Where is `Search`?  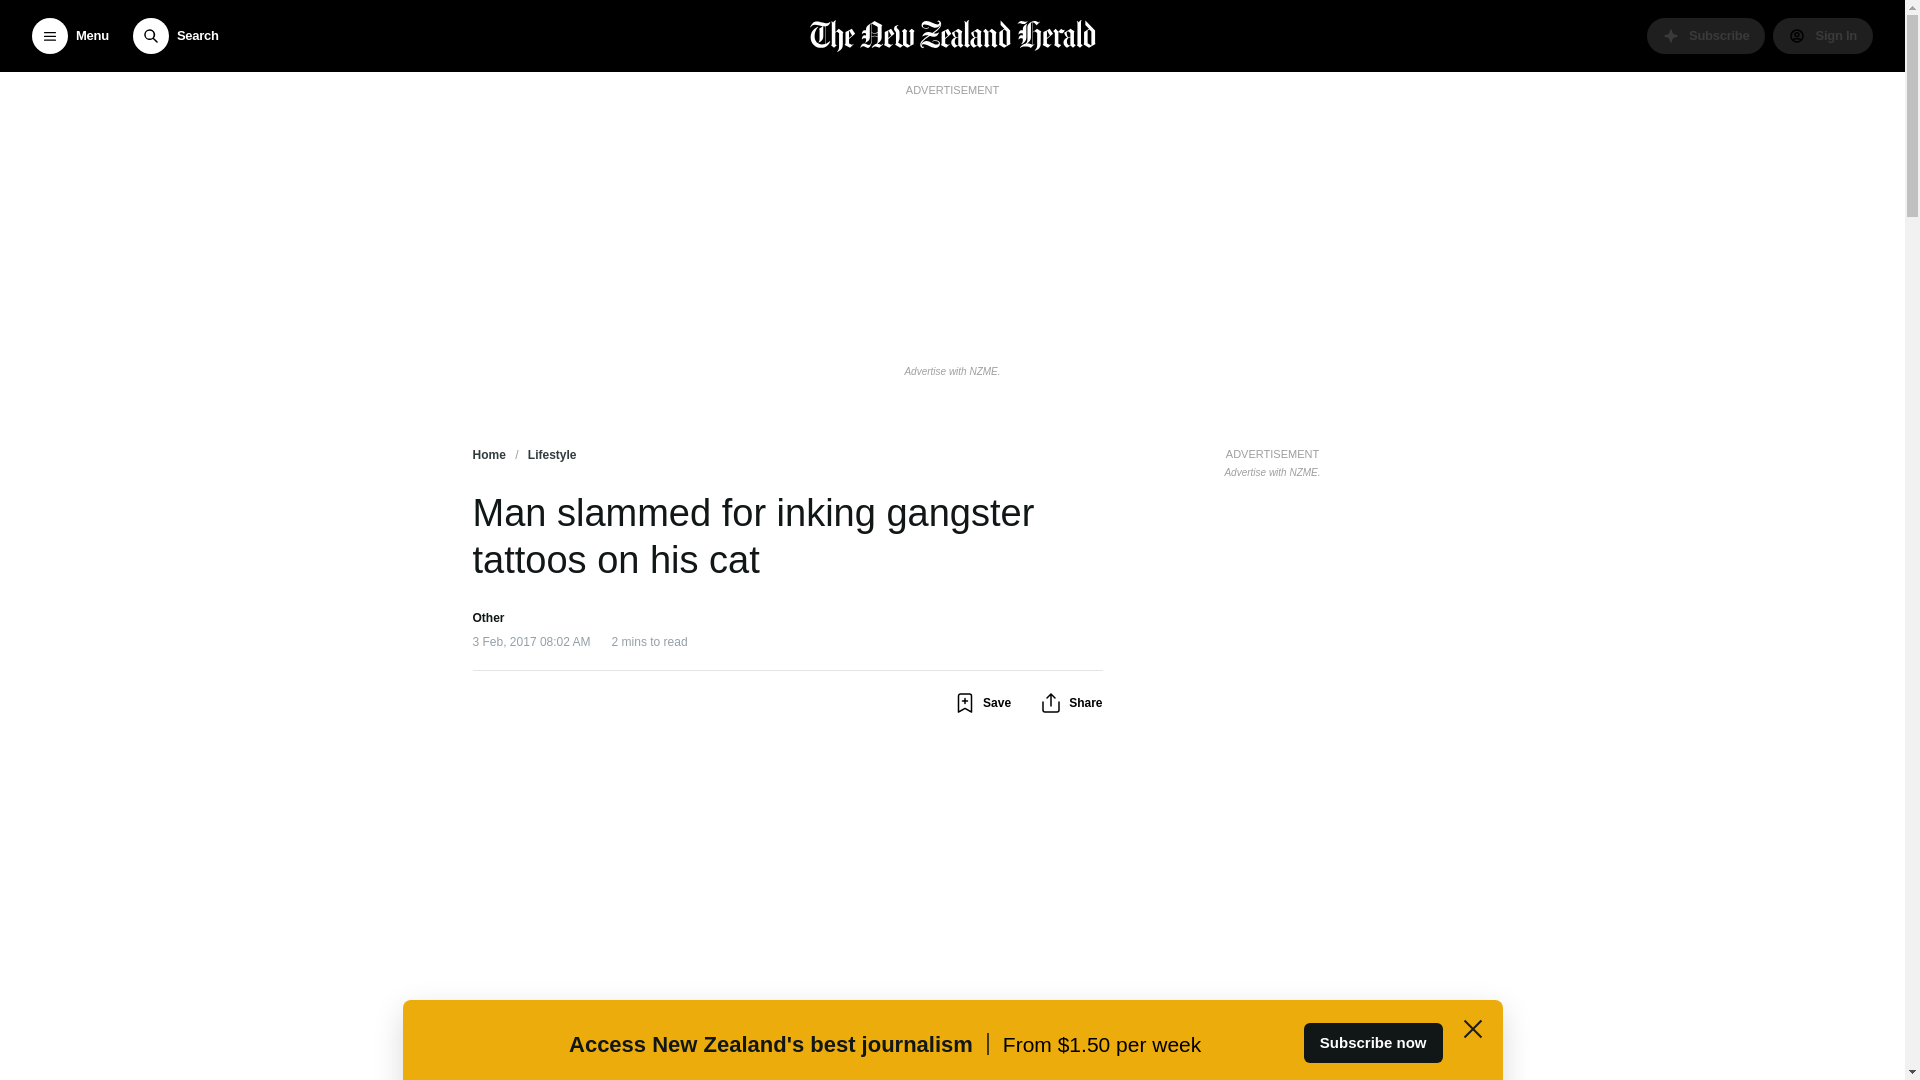
Search is located at coordinates (175, 36).